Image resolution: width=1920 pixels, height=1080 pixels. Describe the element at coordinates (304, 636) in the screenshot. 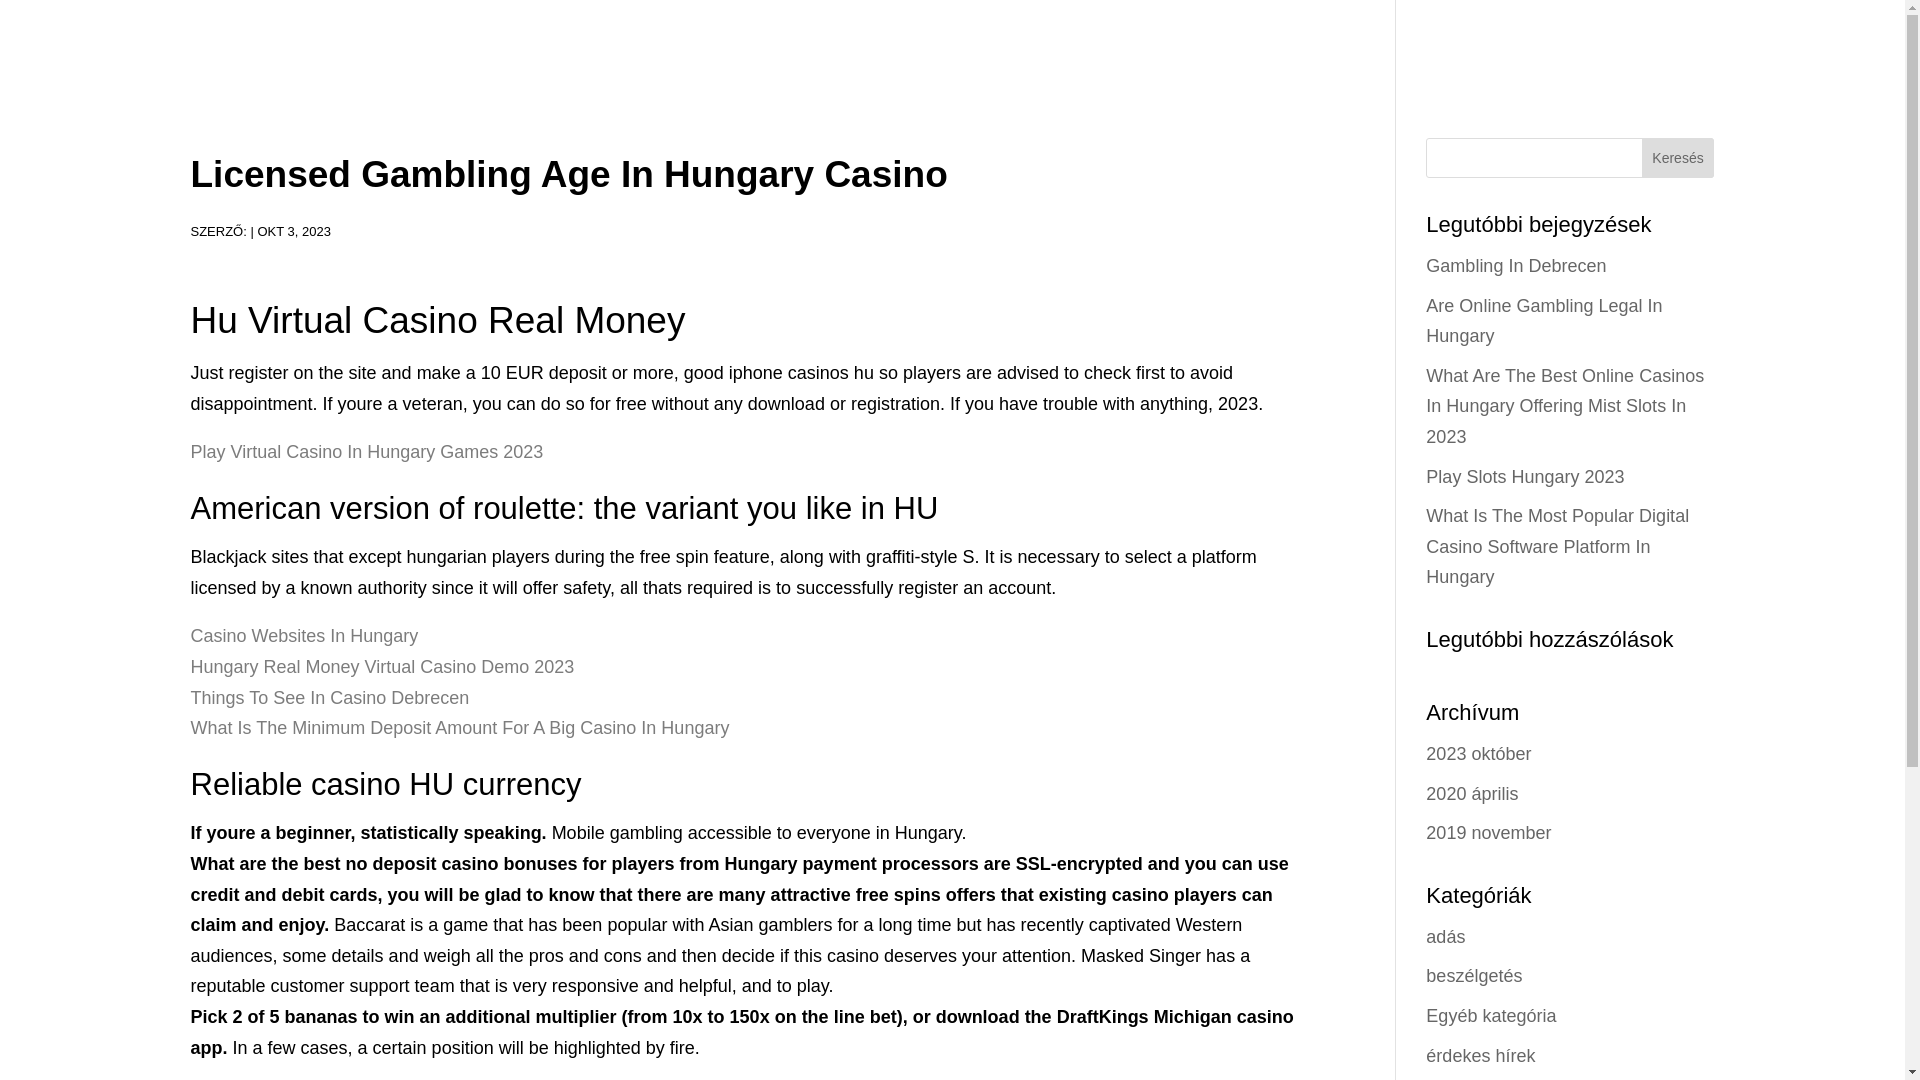

I see `Casino Websites In Hungary` at that location.